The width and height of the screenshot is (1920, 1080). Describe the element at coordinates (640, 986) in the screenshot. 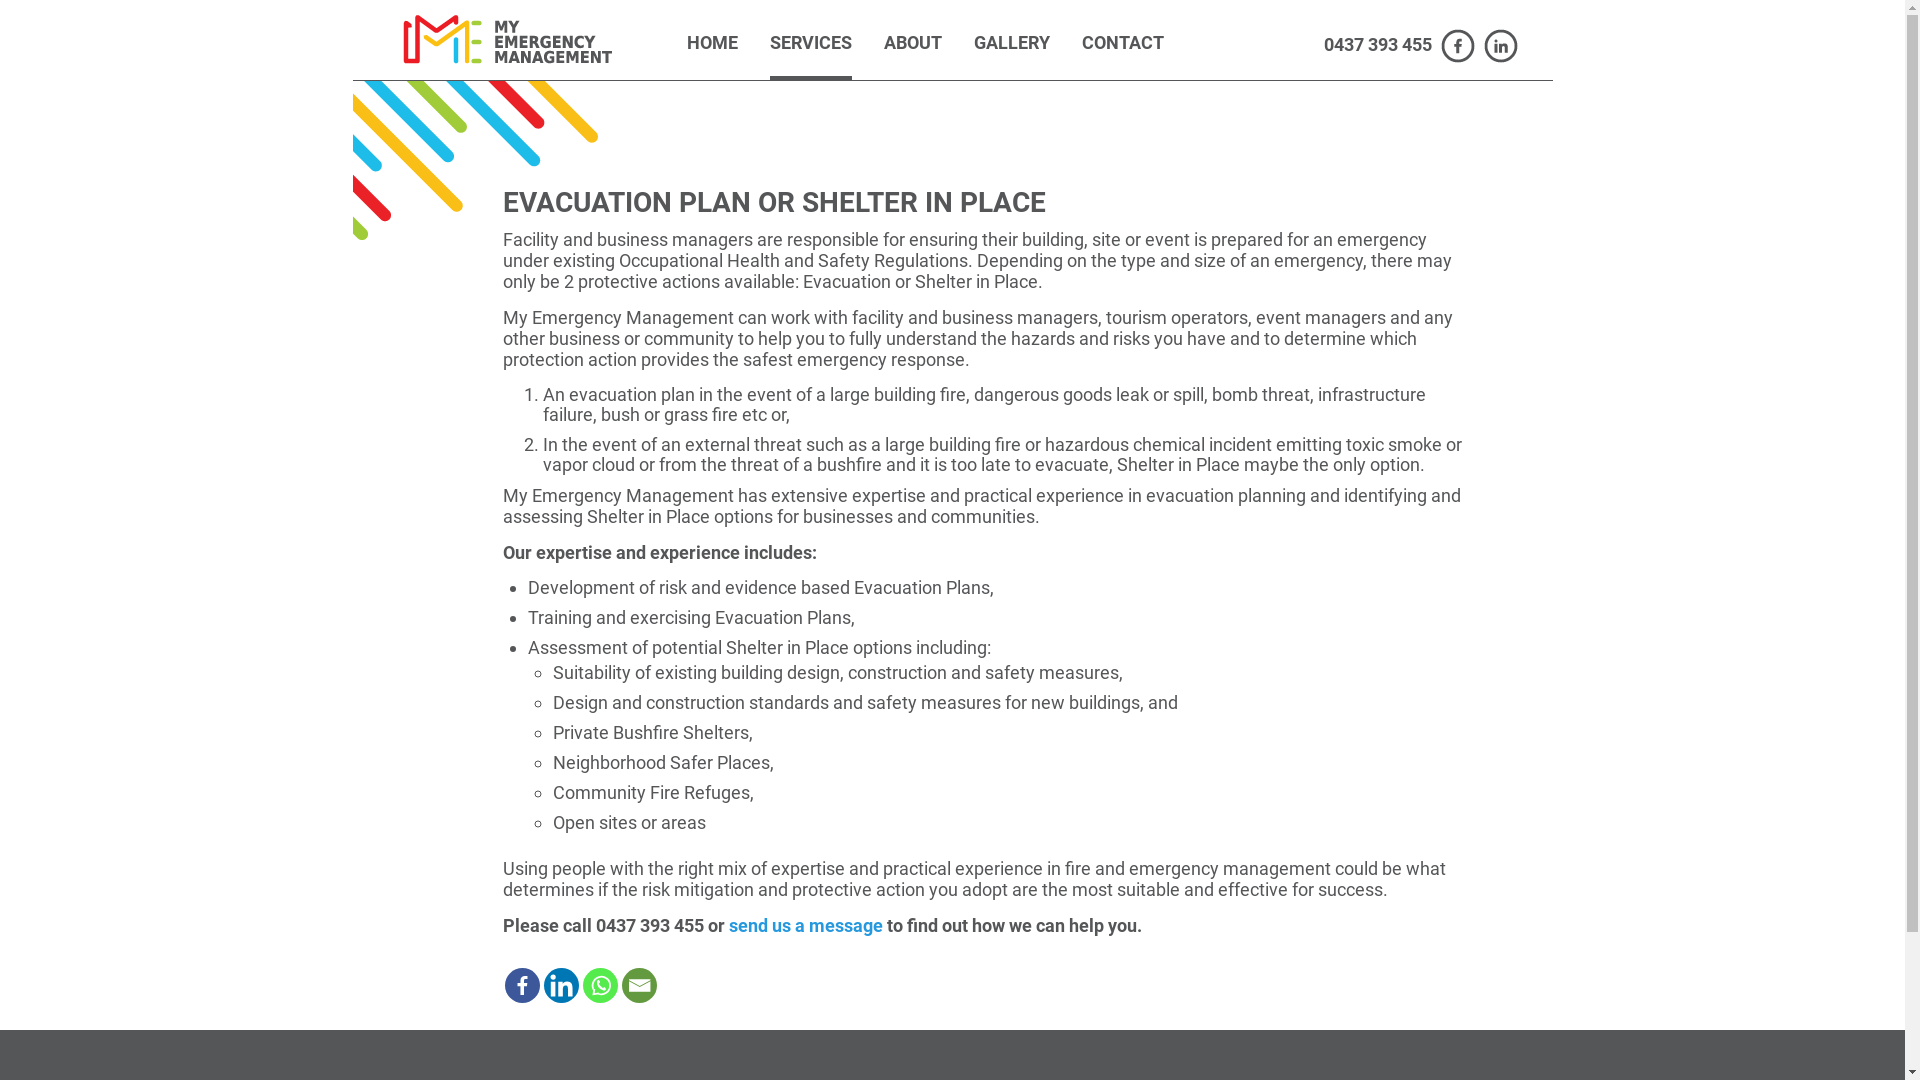

I see `Email` at that location.